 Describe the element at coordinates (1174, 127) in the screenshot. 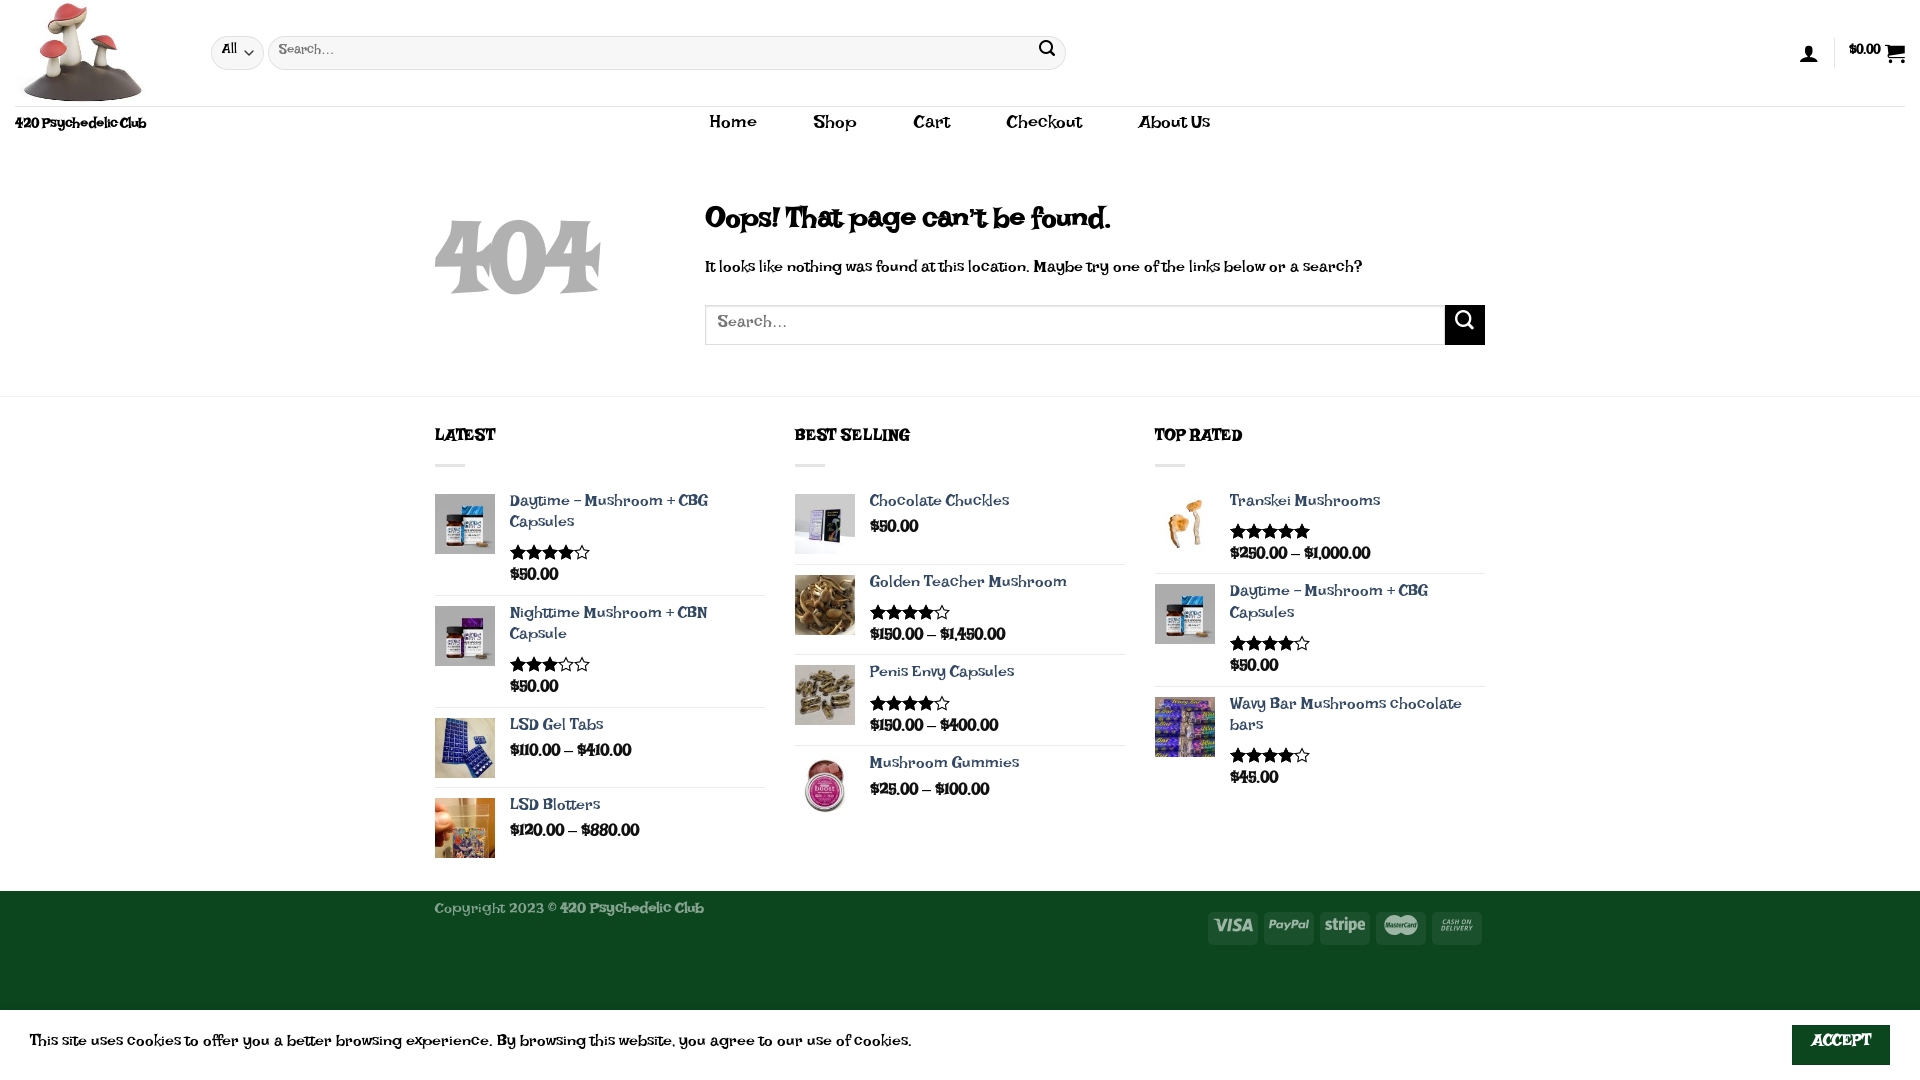

I see `About Us` at that location.